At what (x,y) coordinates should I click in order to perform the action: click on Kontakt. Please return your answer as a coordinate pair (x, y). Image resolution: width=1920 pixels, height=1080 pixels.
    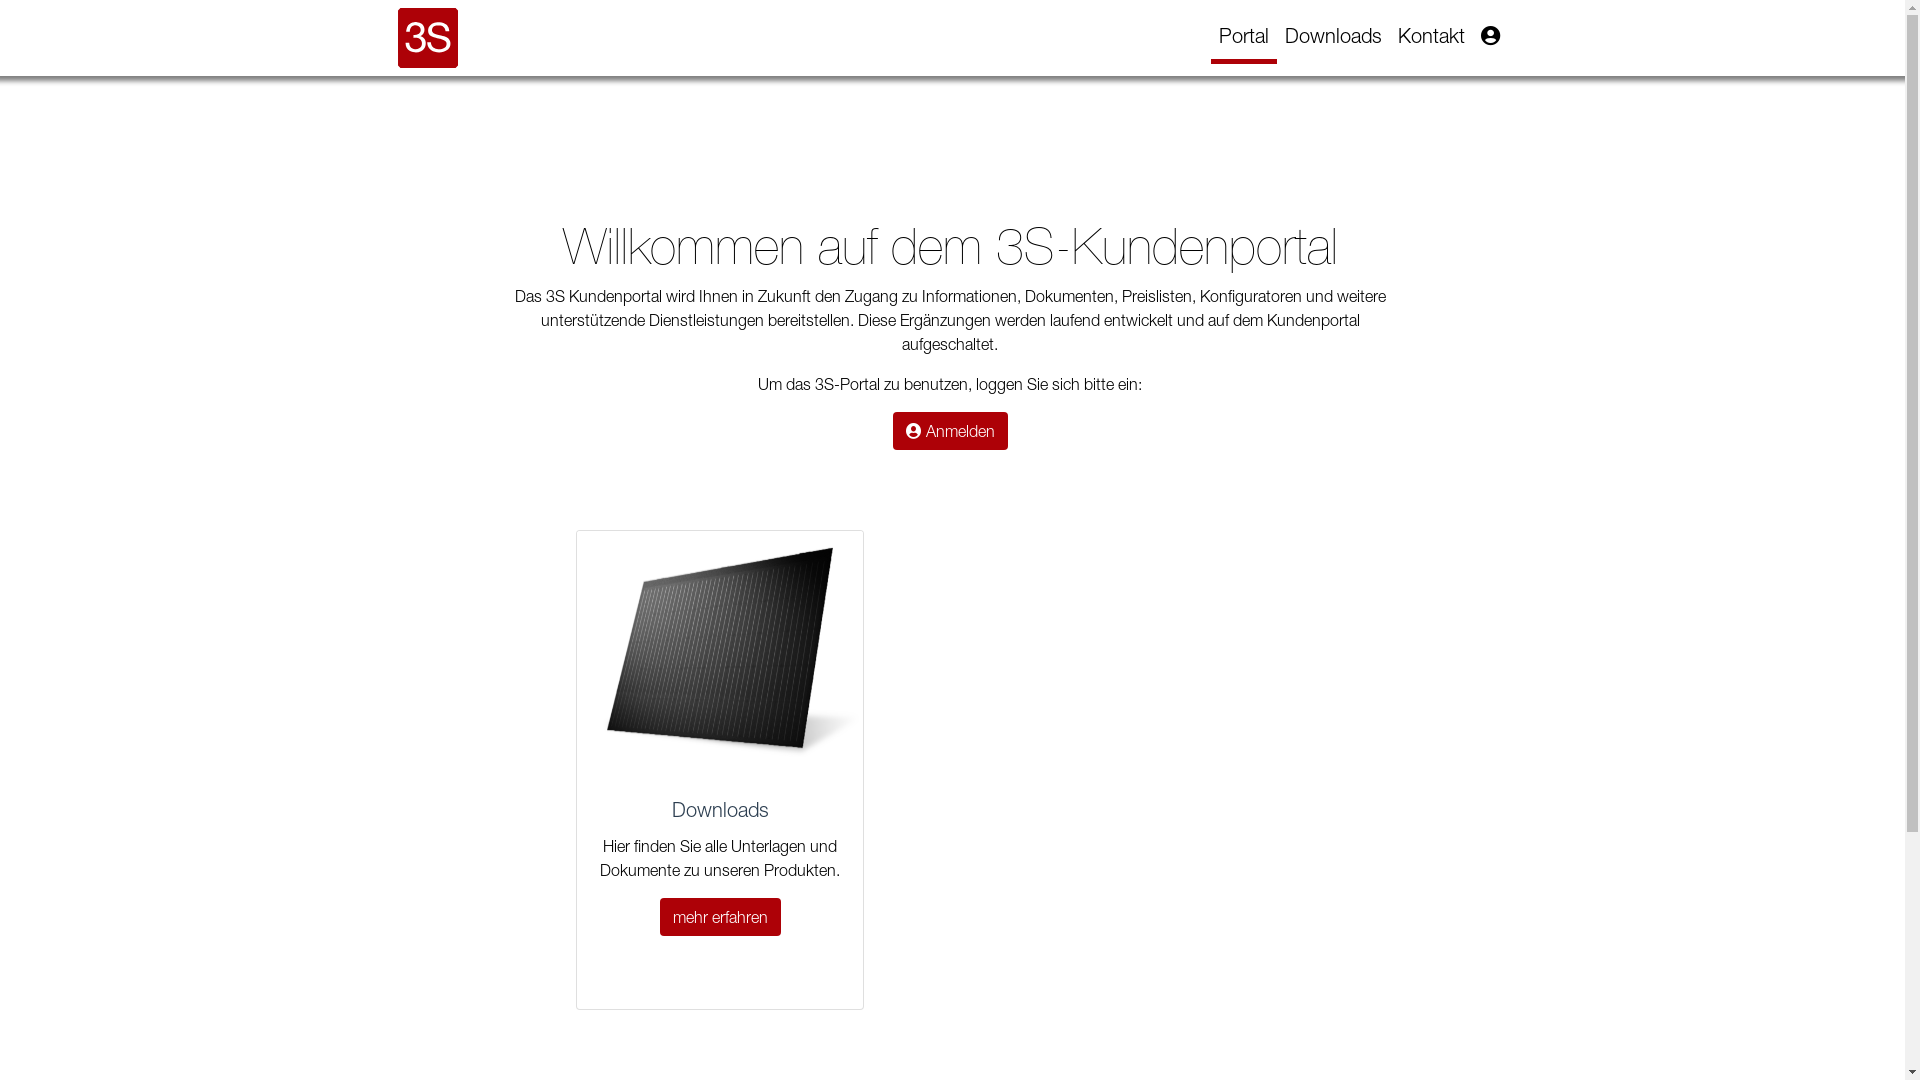
    Looking at the image, I should click on (1432, 35).